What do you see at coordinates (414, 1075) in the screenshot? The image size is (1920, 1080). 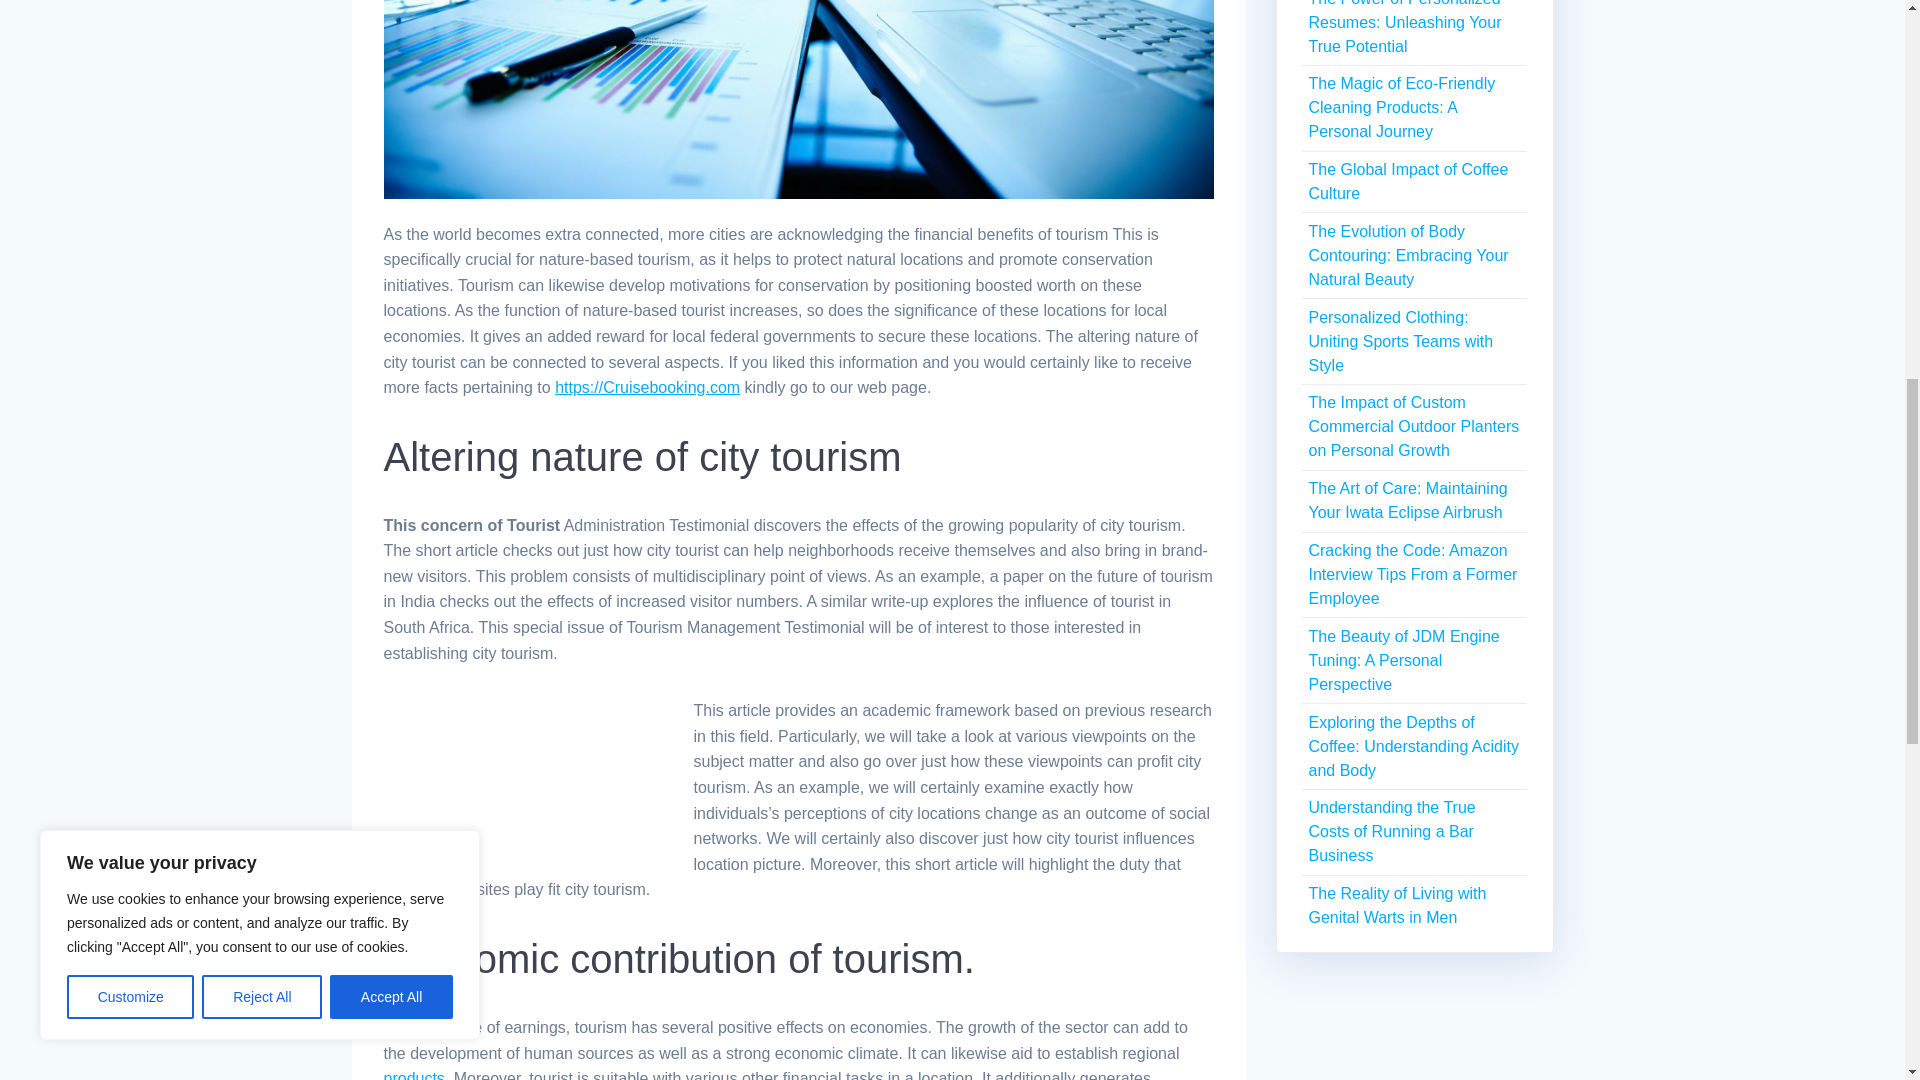 I see `products` at bounding box center [414, 1075].